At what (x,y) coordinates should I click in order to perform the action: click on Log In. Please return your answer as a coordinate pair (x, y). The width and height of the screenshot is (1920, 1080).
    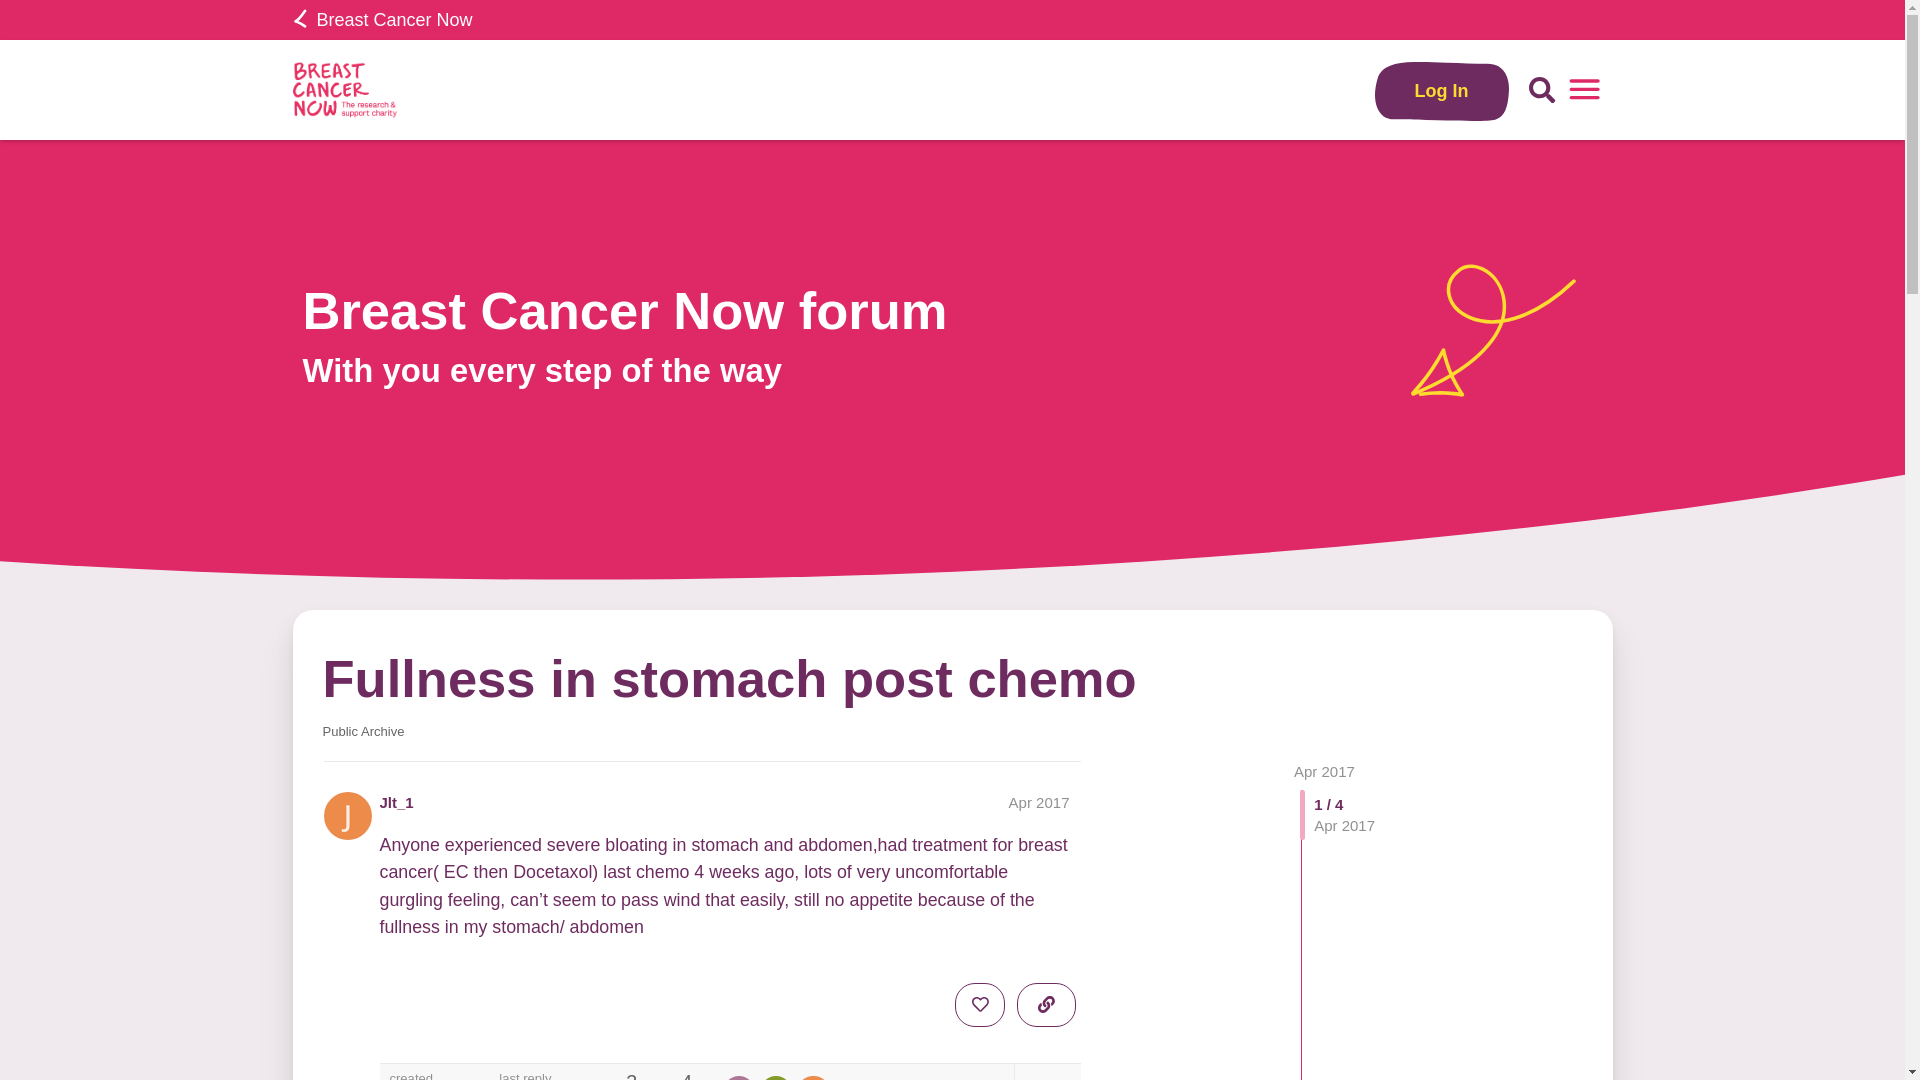
    Looking at the image, I should click on (1442, 90).